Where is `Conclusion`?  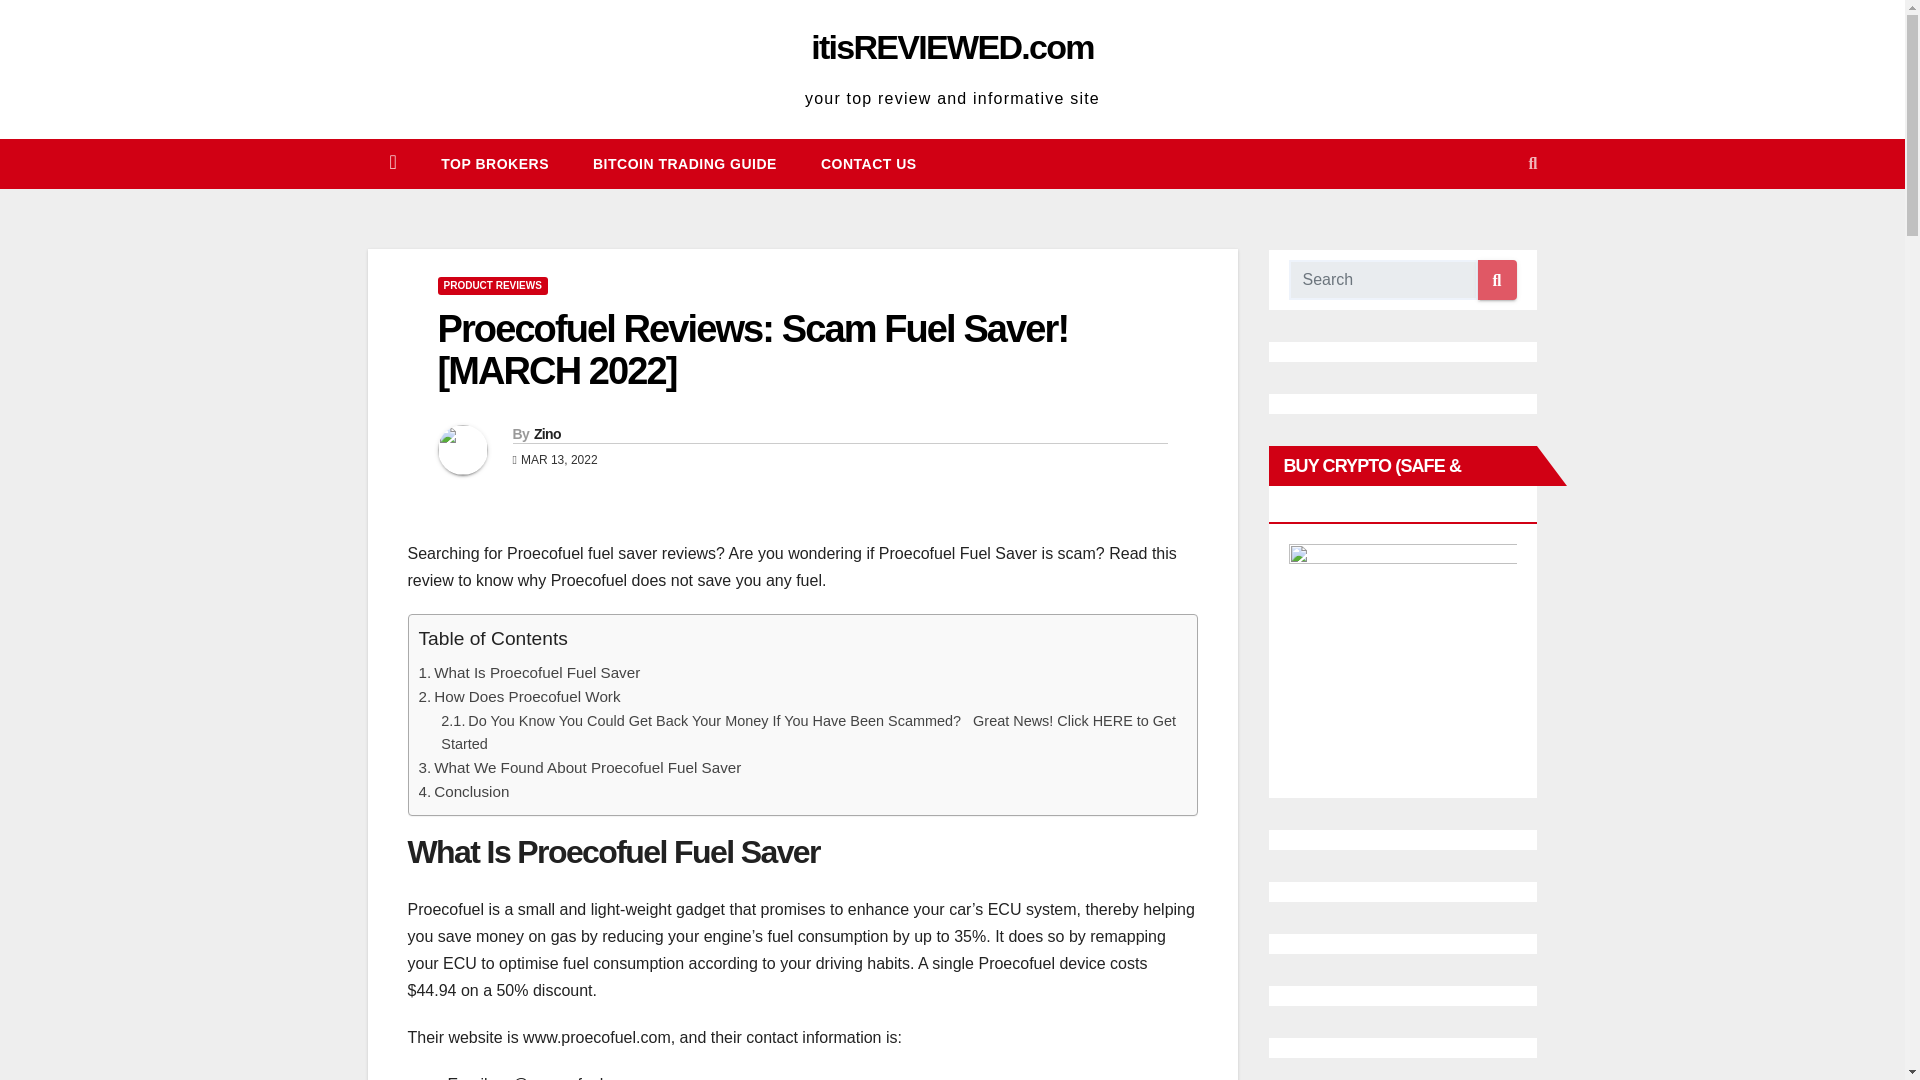
Conclusion is located at coordinates (470, 792).